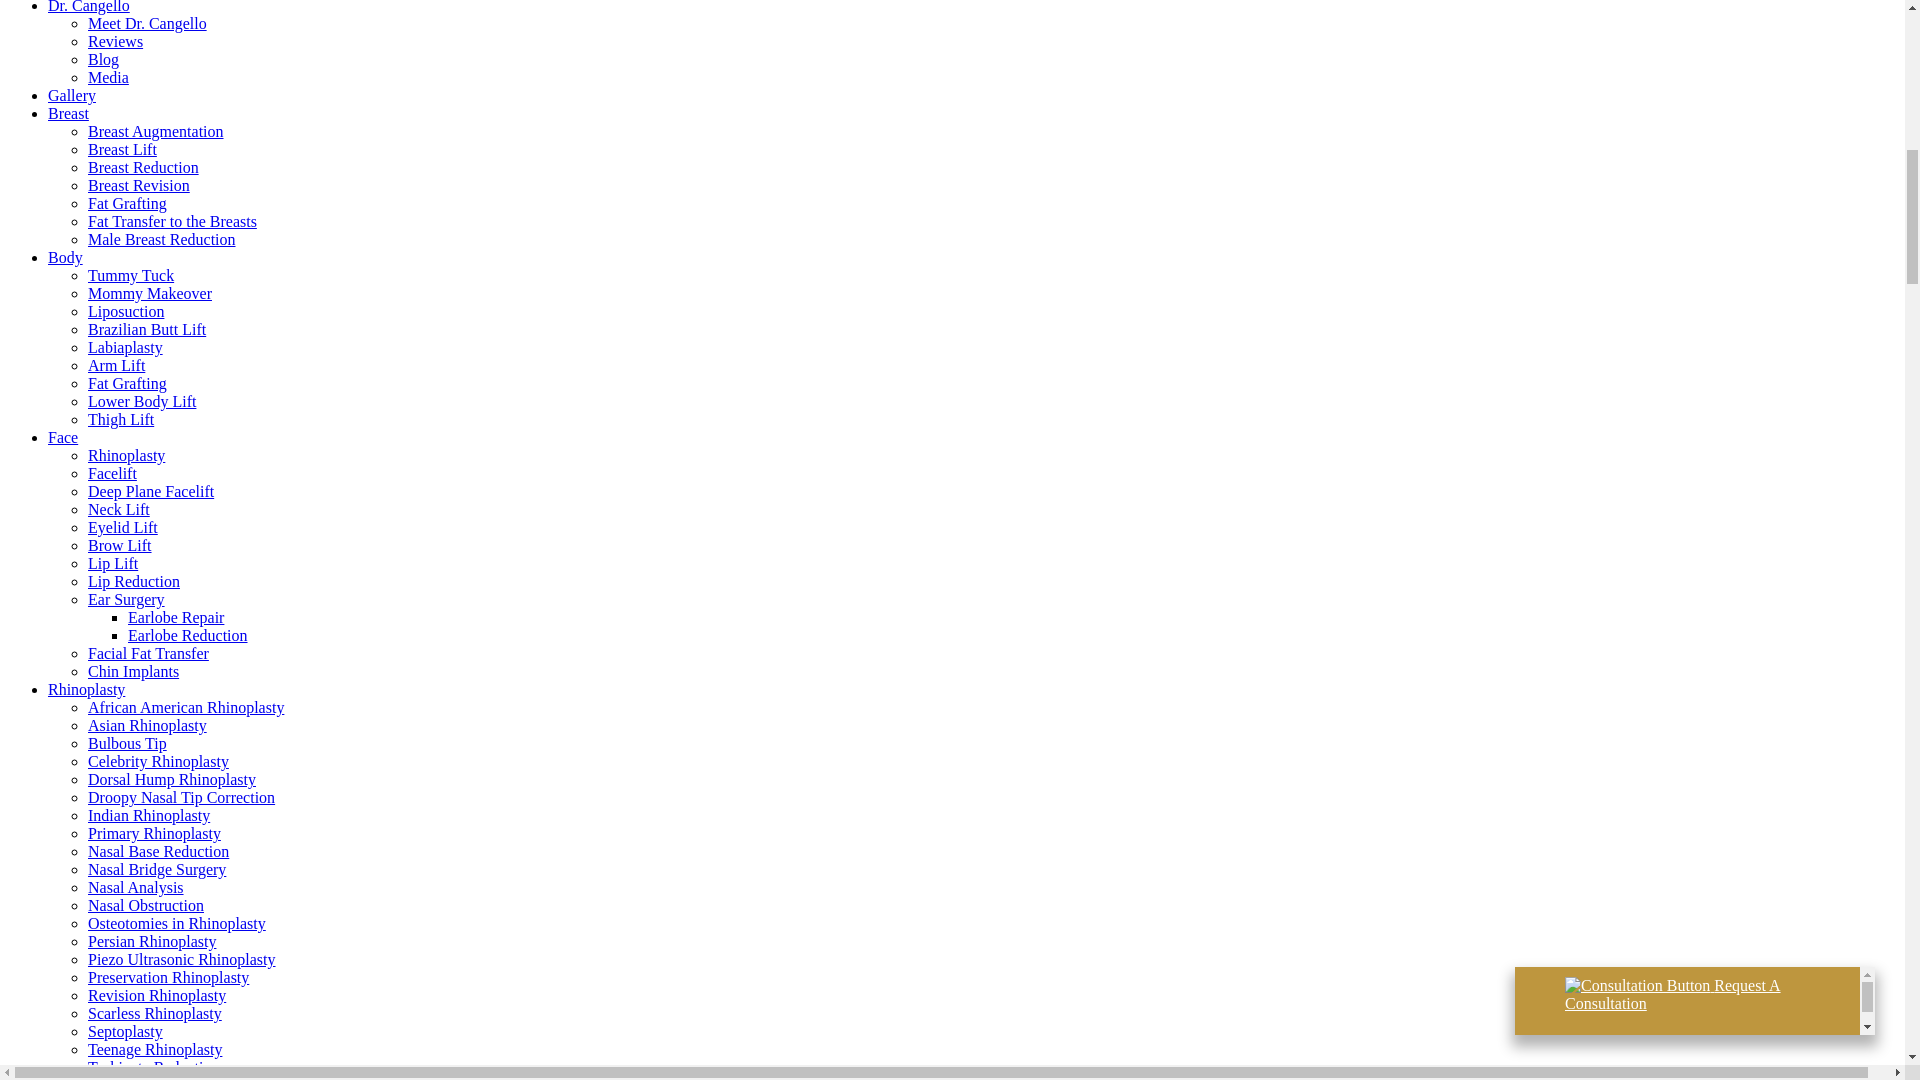 Image resolution: width=1920 pixels, height=1080 pixels. I want to click on Dr. Cangello, so click(89, 7).